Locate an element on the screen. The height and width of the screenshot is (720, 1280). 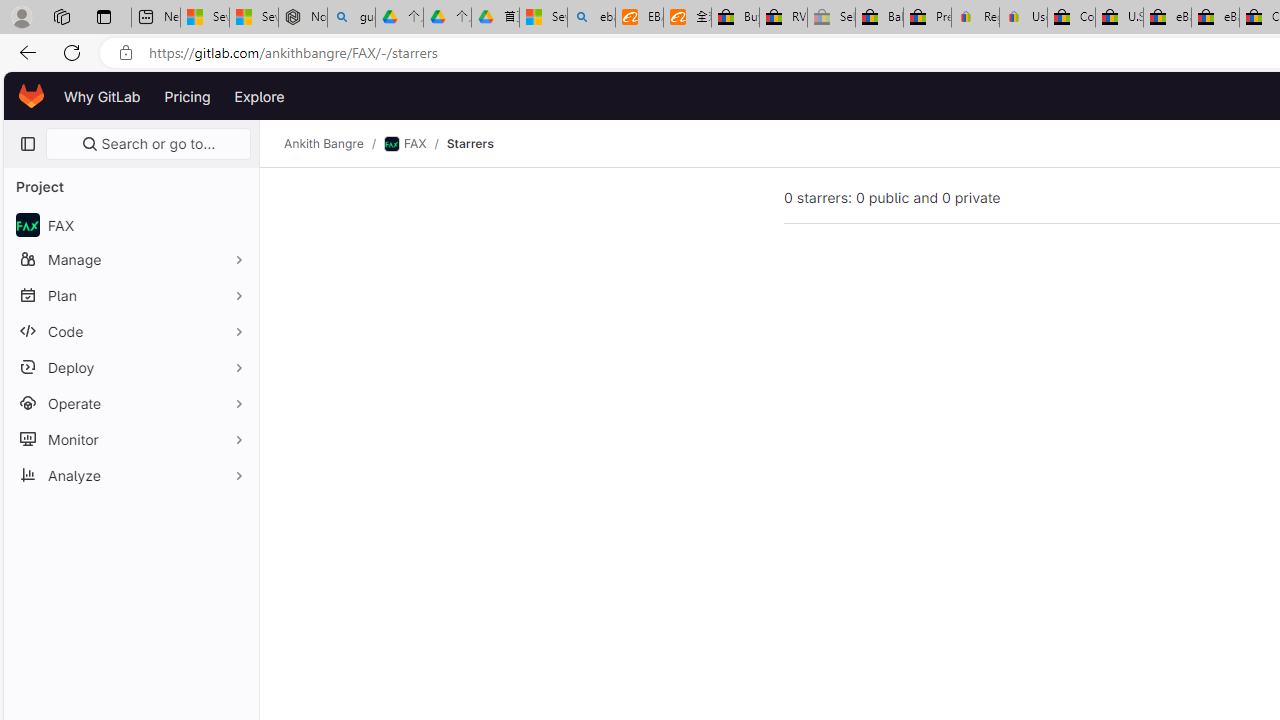
Monitor is located at coordinates (130, 439).